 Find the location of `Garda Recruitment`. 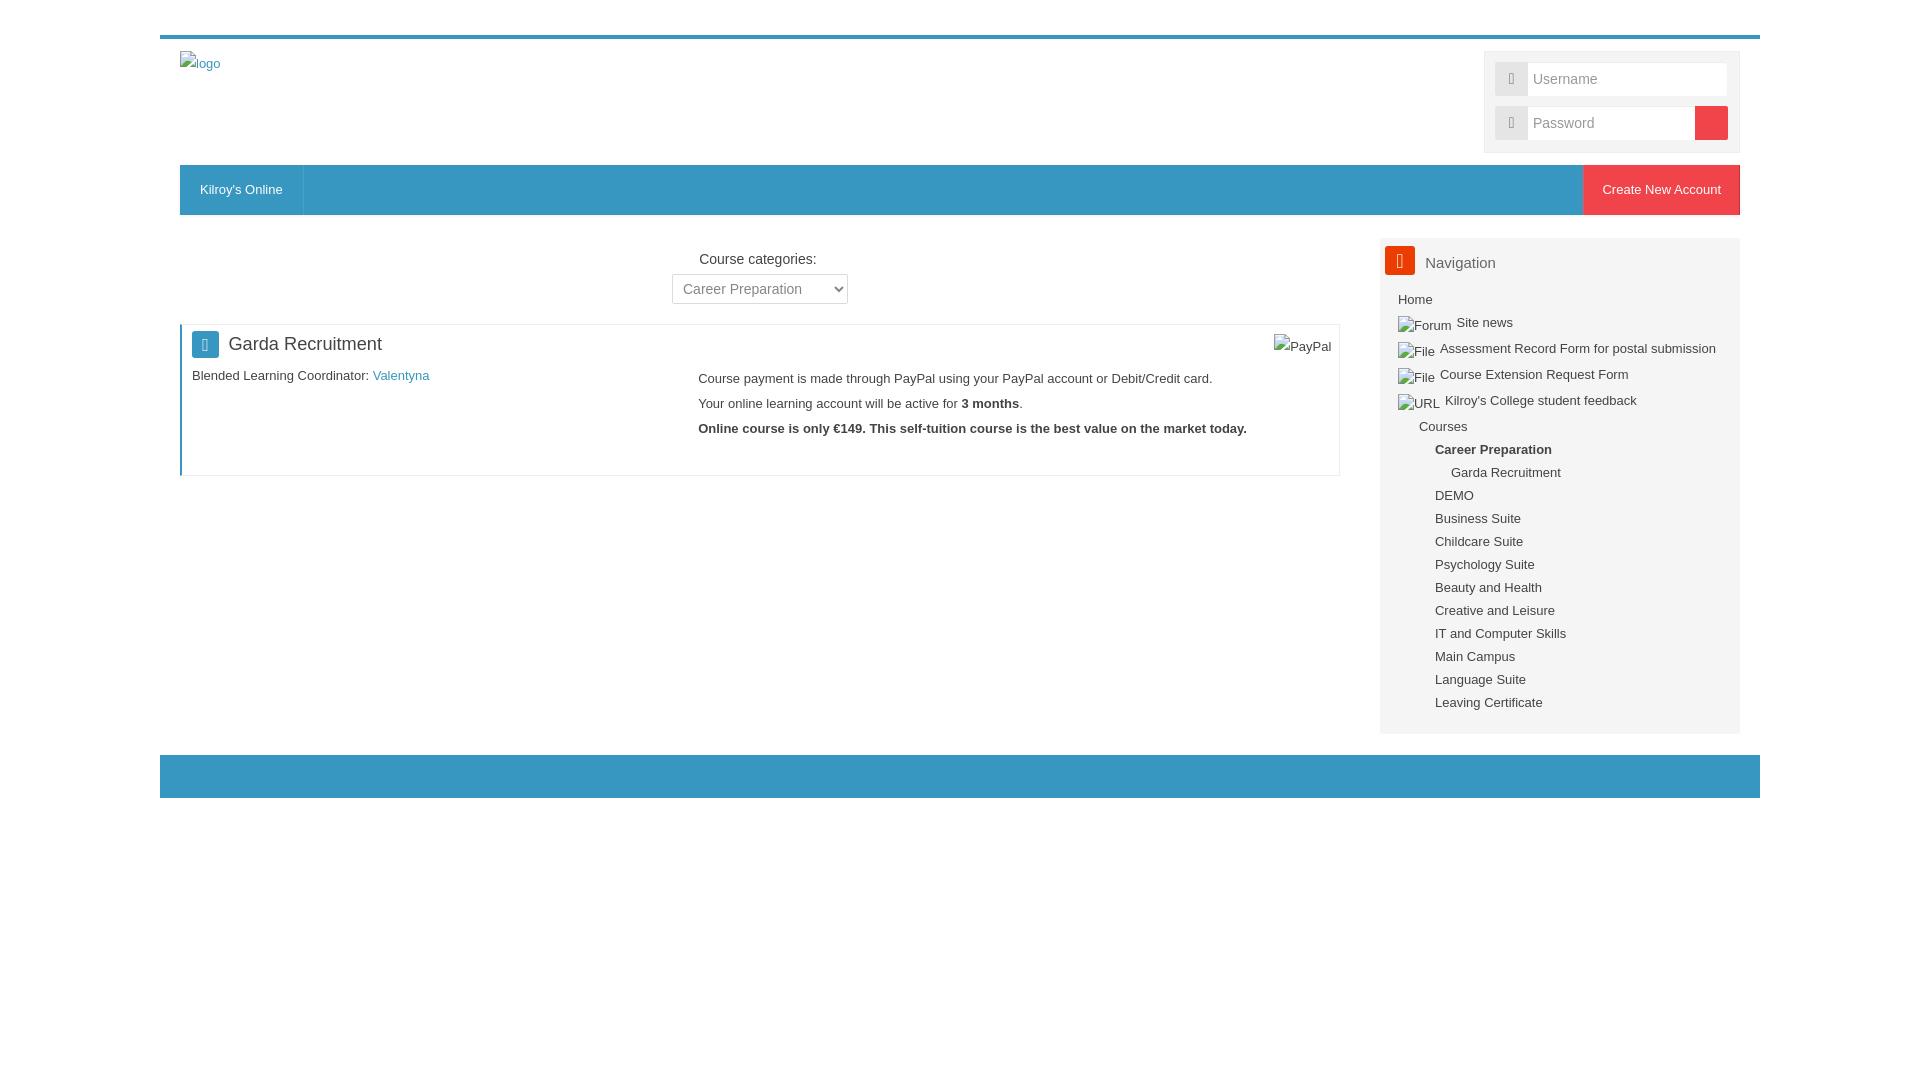

Garda Recruitment is located at coordinates (1495, 472).